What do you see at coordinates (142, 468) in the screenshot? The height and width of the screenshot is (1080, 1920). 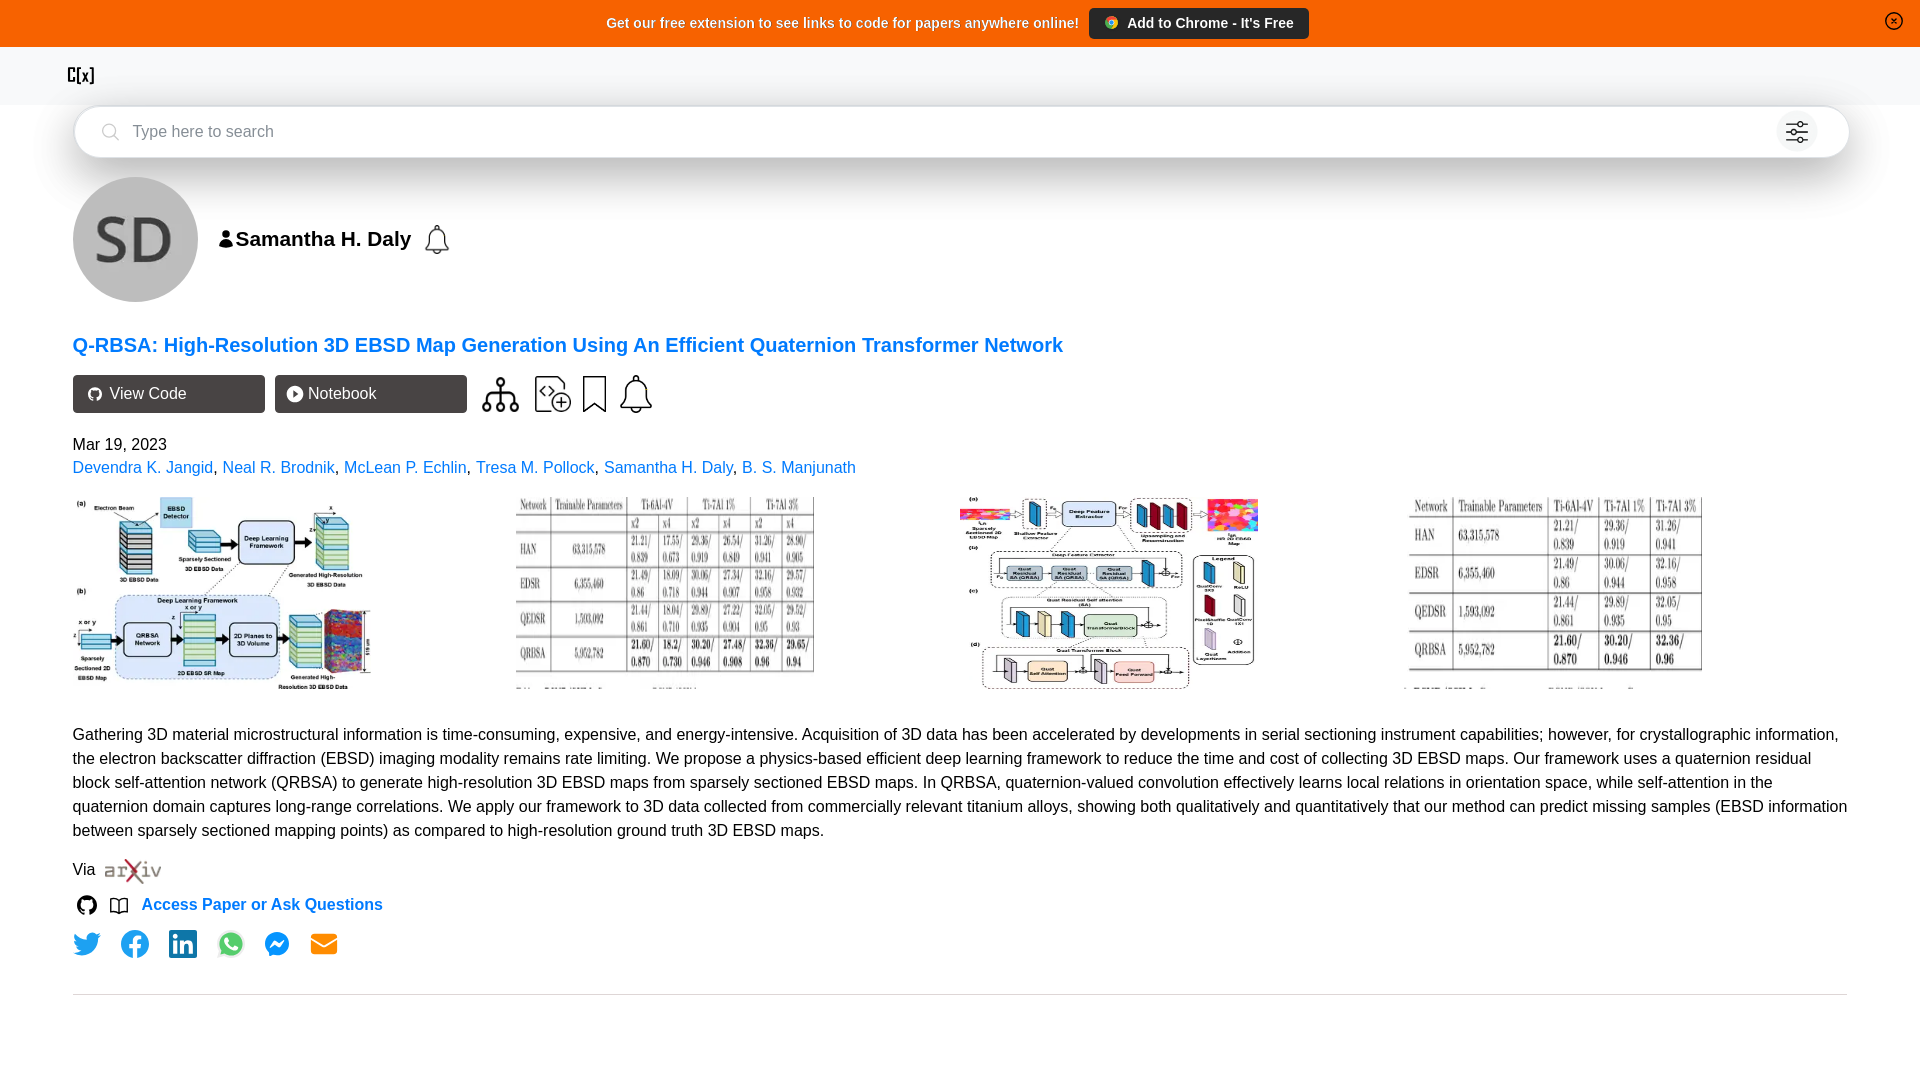 I see `Devendra K. Jangid` at bounding box center [142, 468].